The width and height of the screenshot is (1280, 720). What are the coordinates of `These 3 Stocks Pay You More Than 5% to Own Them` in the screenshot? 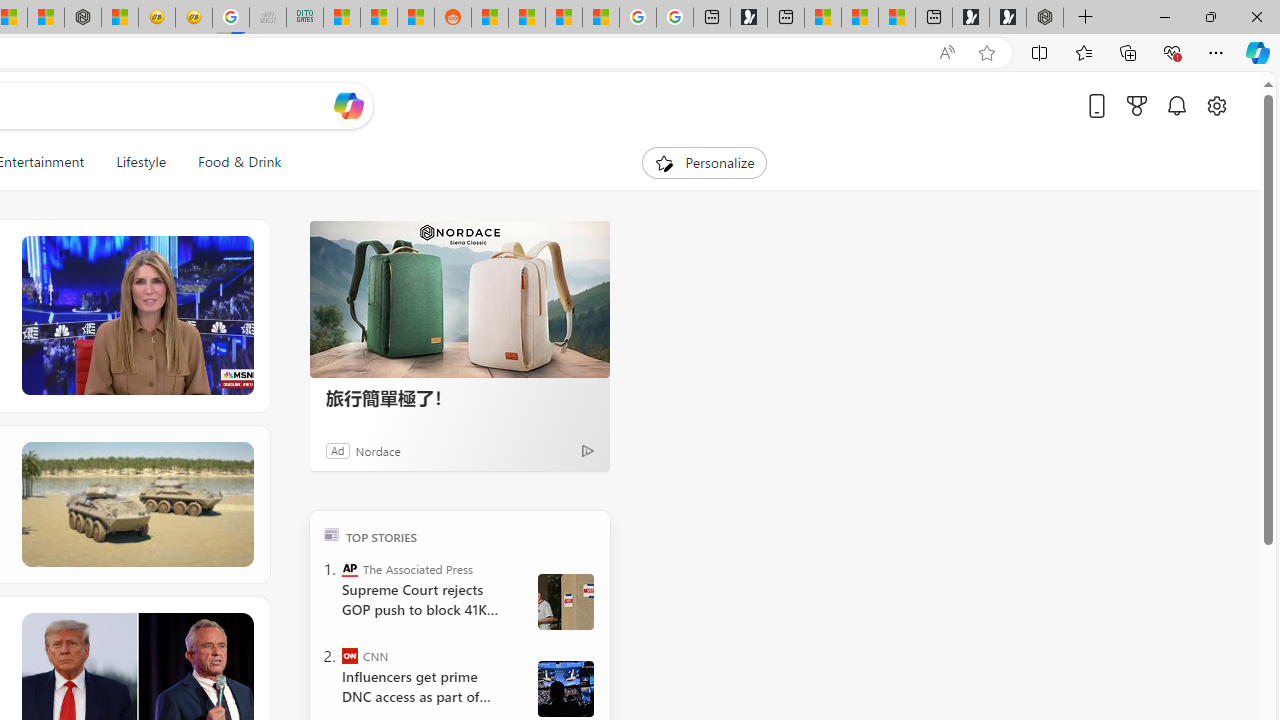 It's located at (897, 18).